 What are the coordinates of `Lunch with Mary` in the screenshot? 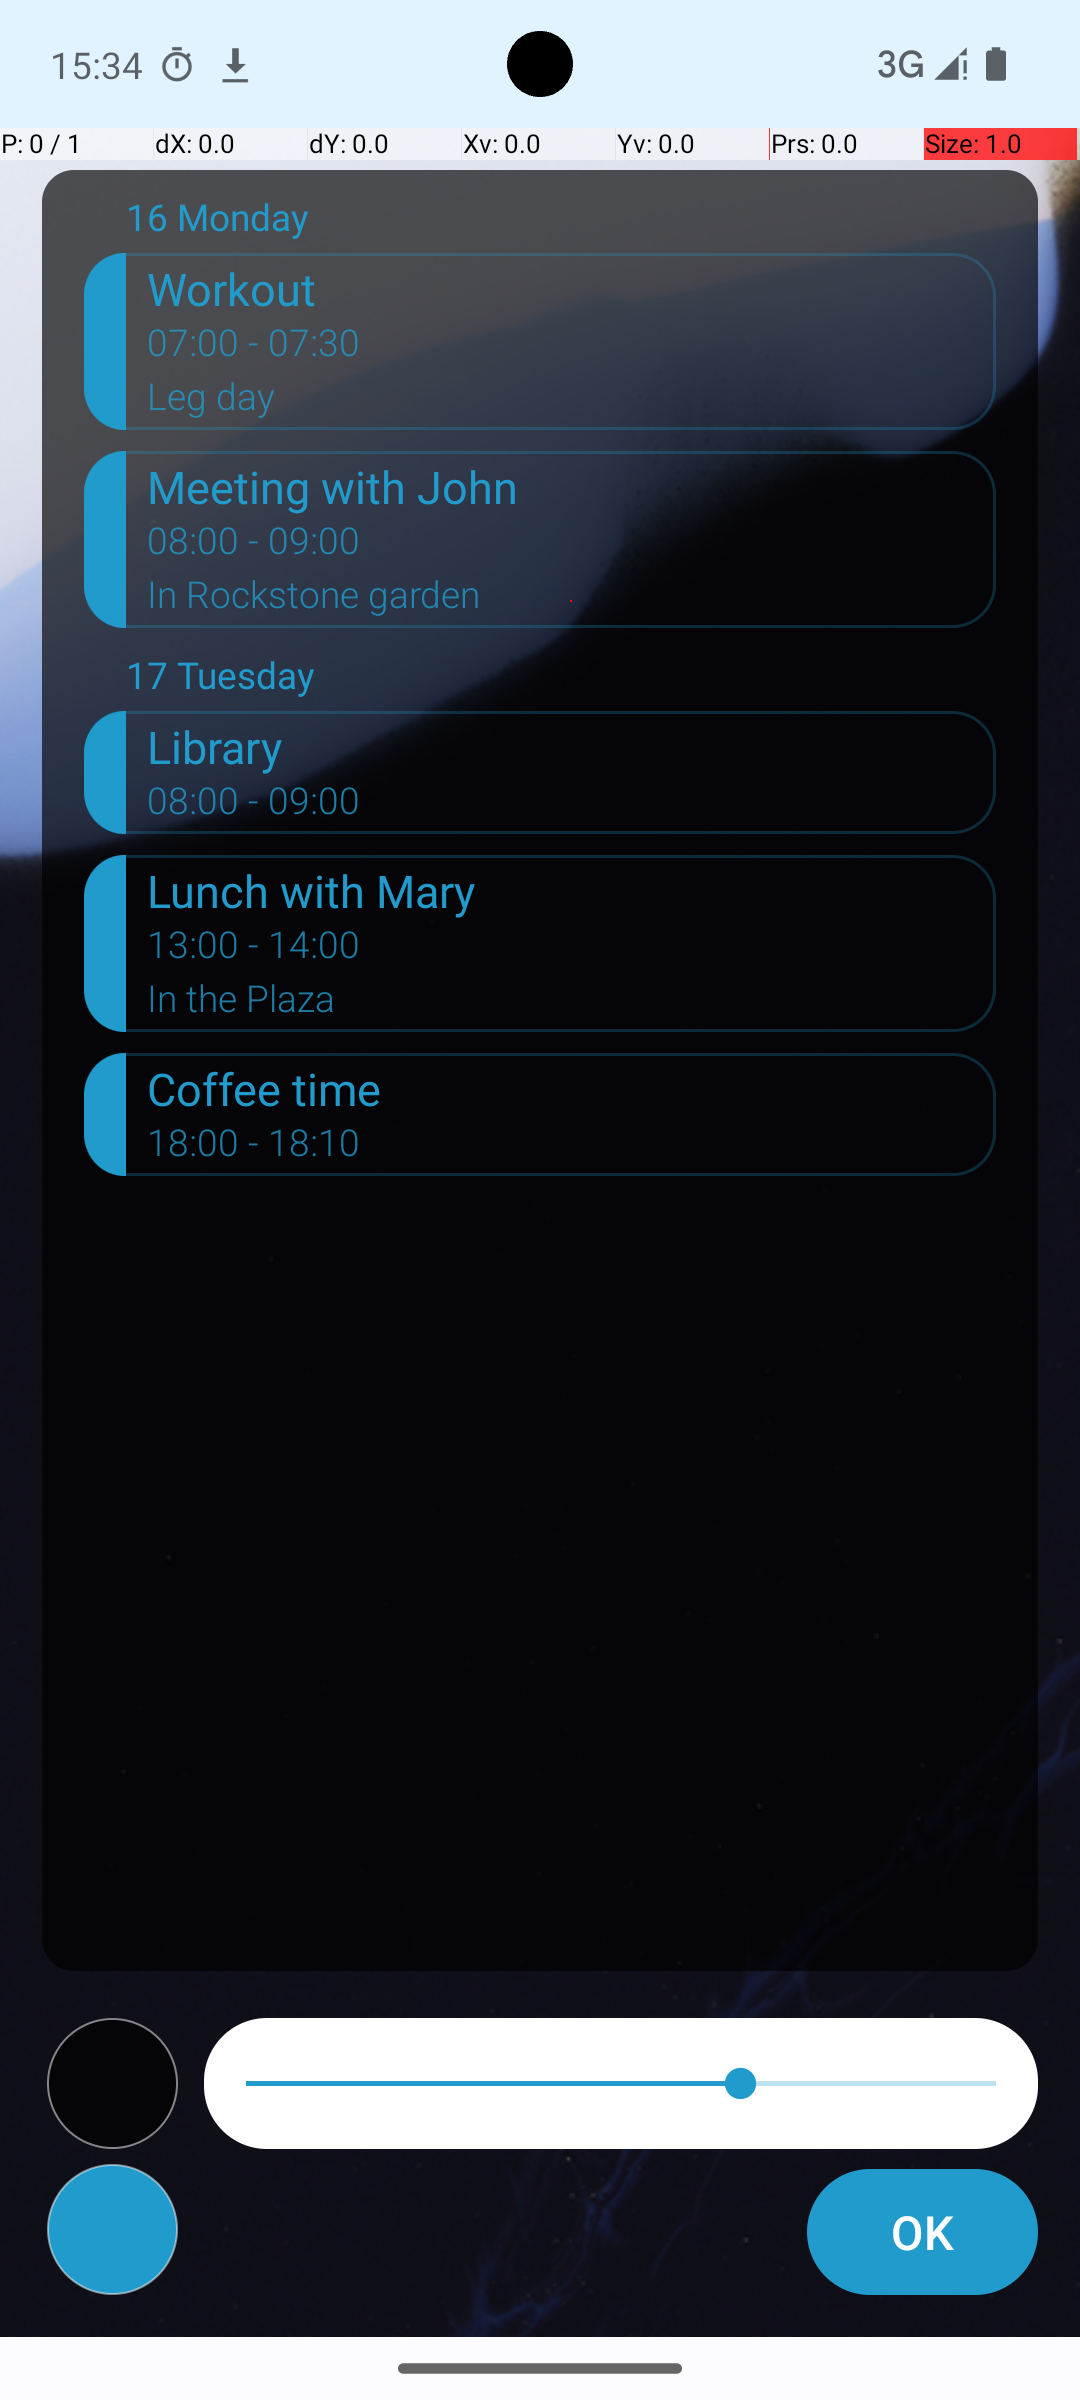 It's located at (572, 890).